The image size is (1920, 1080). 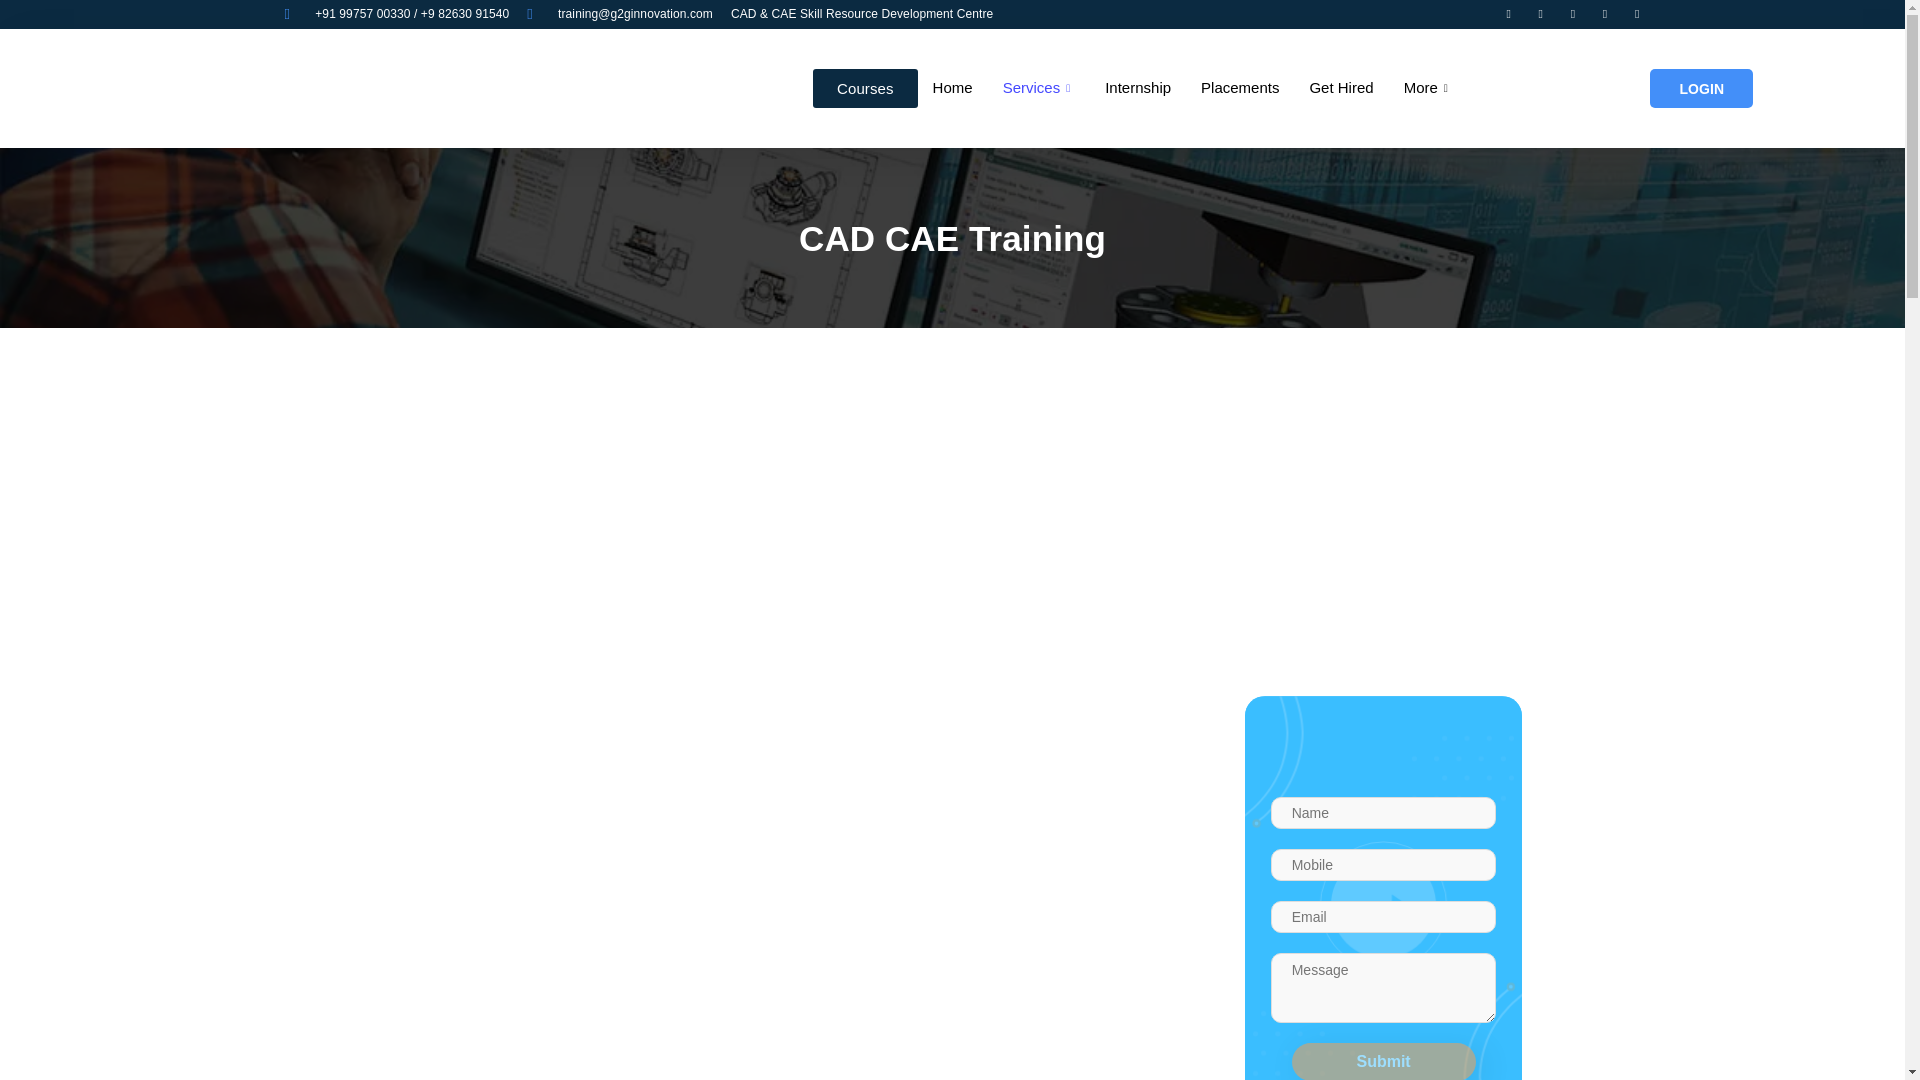 I want to click on Courses, so click(x=864, y=88).